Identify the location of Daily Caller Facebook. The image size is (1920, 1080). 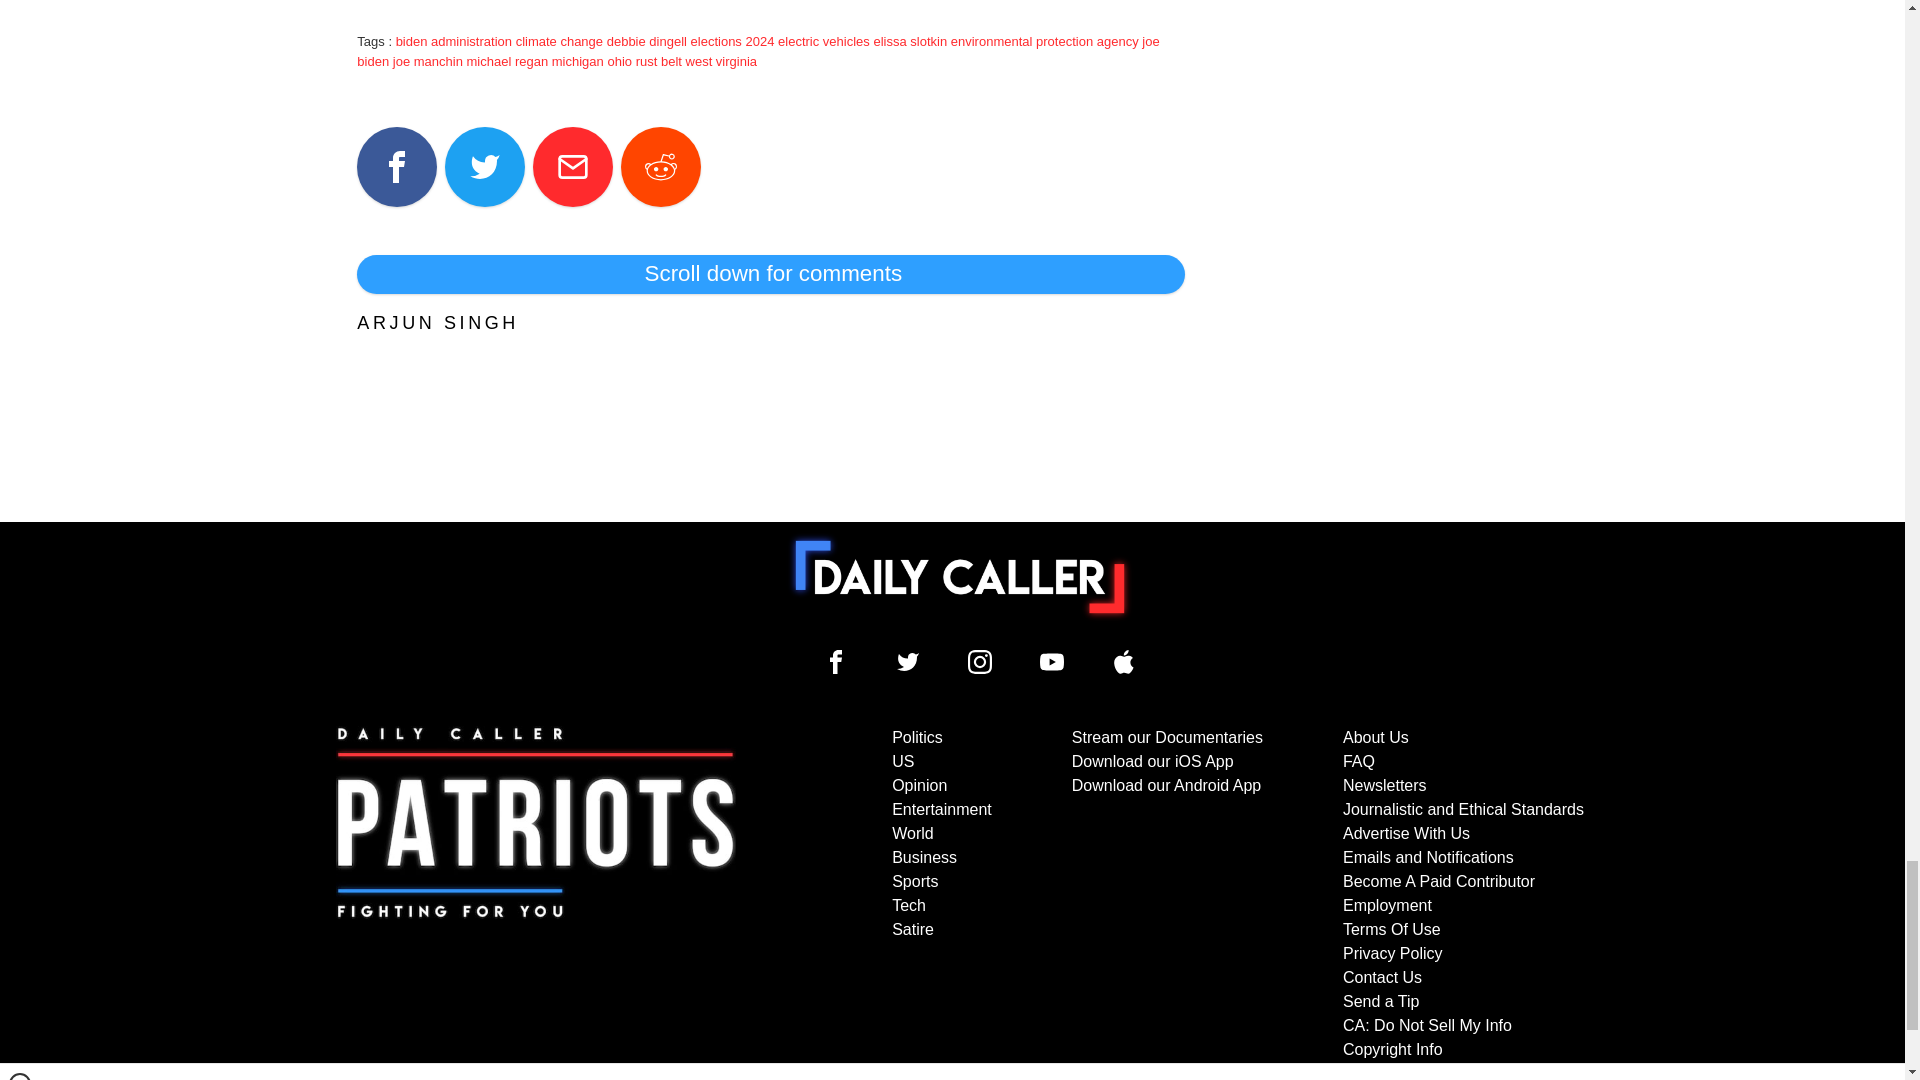
(836, 662).